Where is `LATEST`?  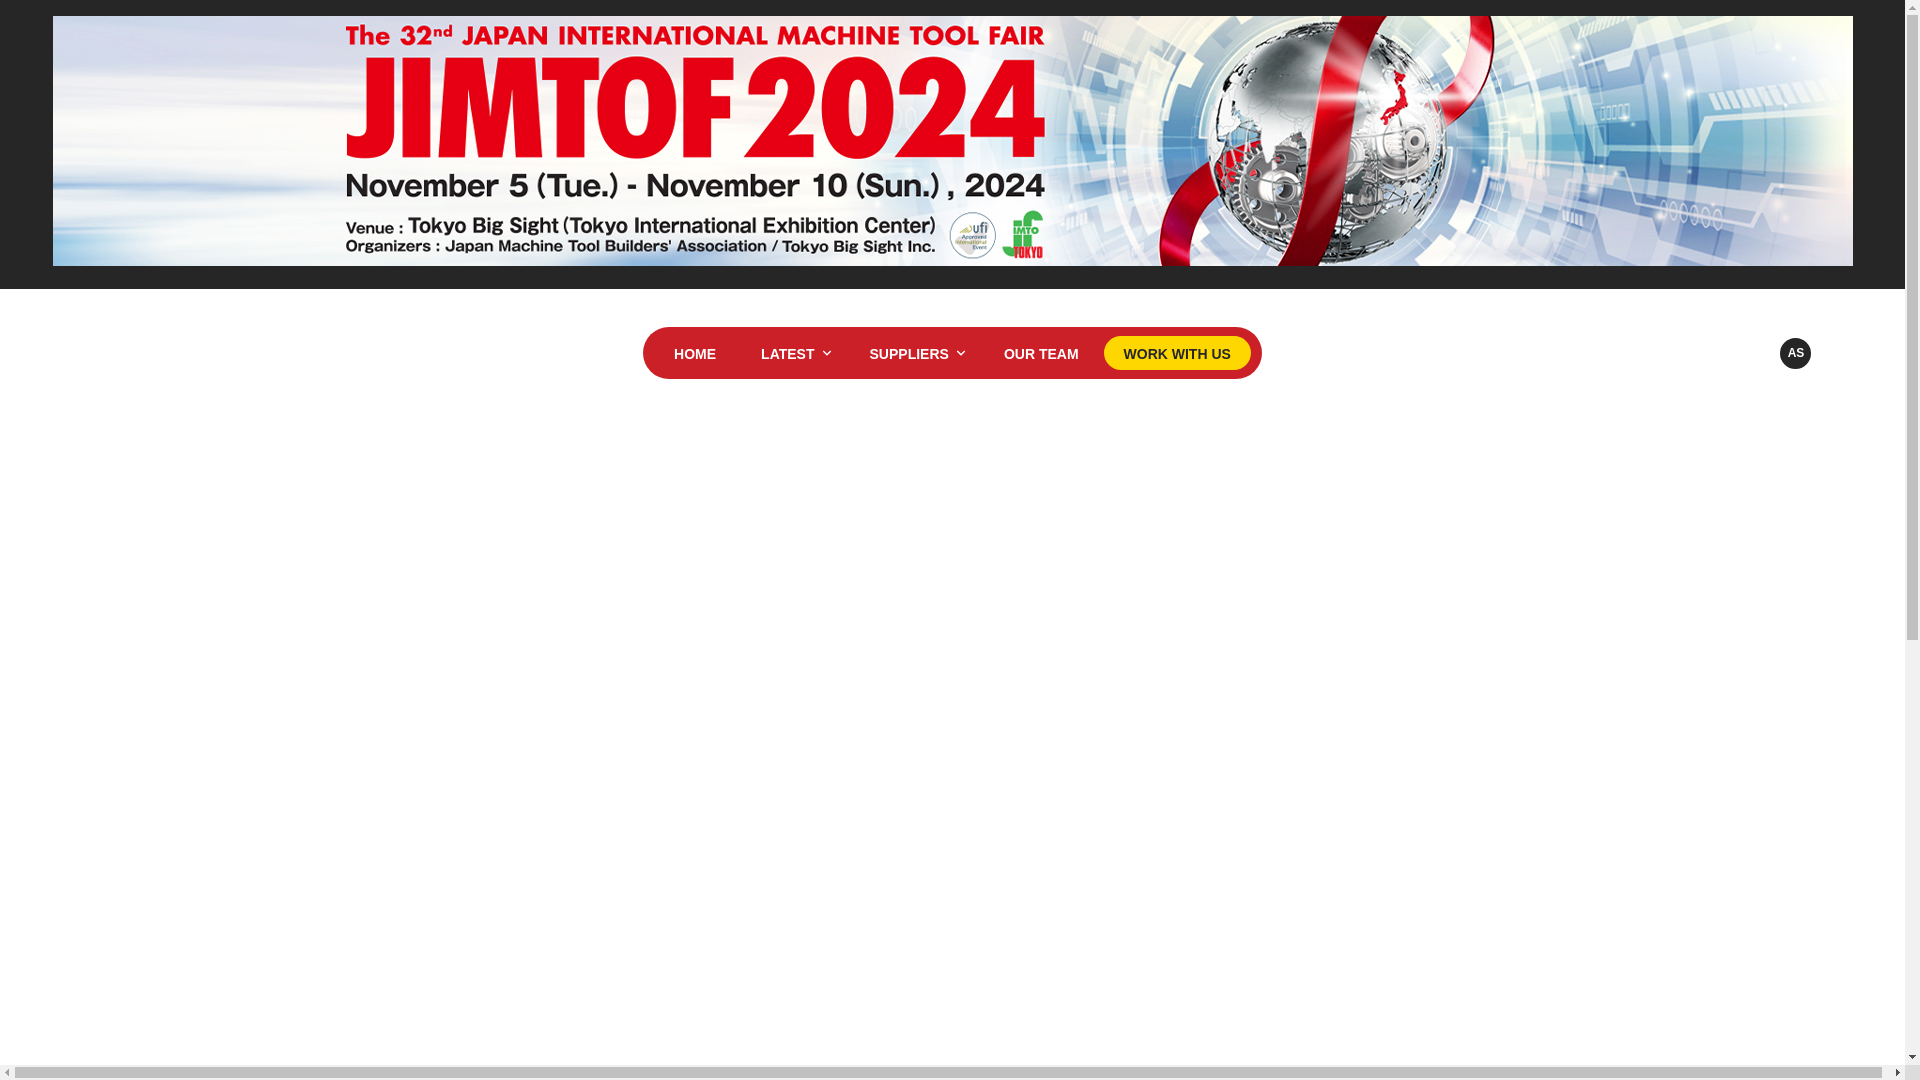
LATEST is located at coordinates (792, 352).